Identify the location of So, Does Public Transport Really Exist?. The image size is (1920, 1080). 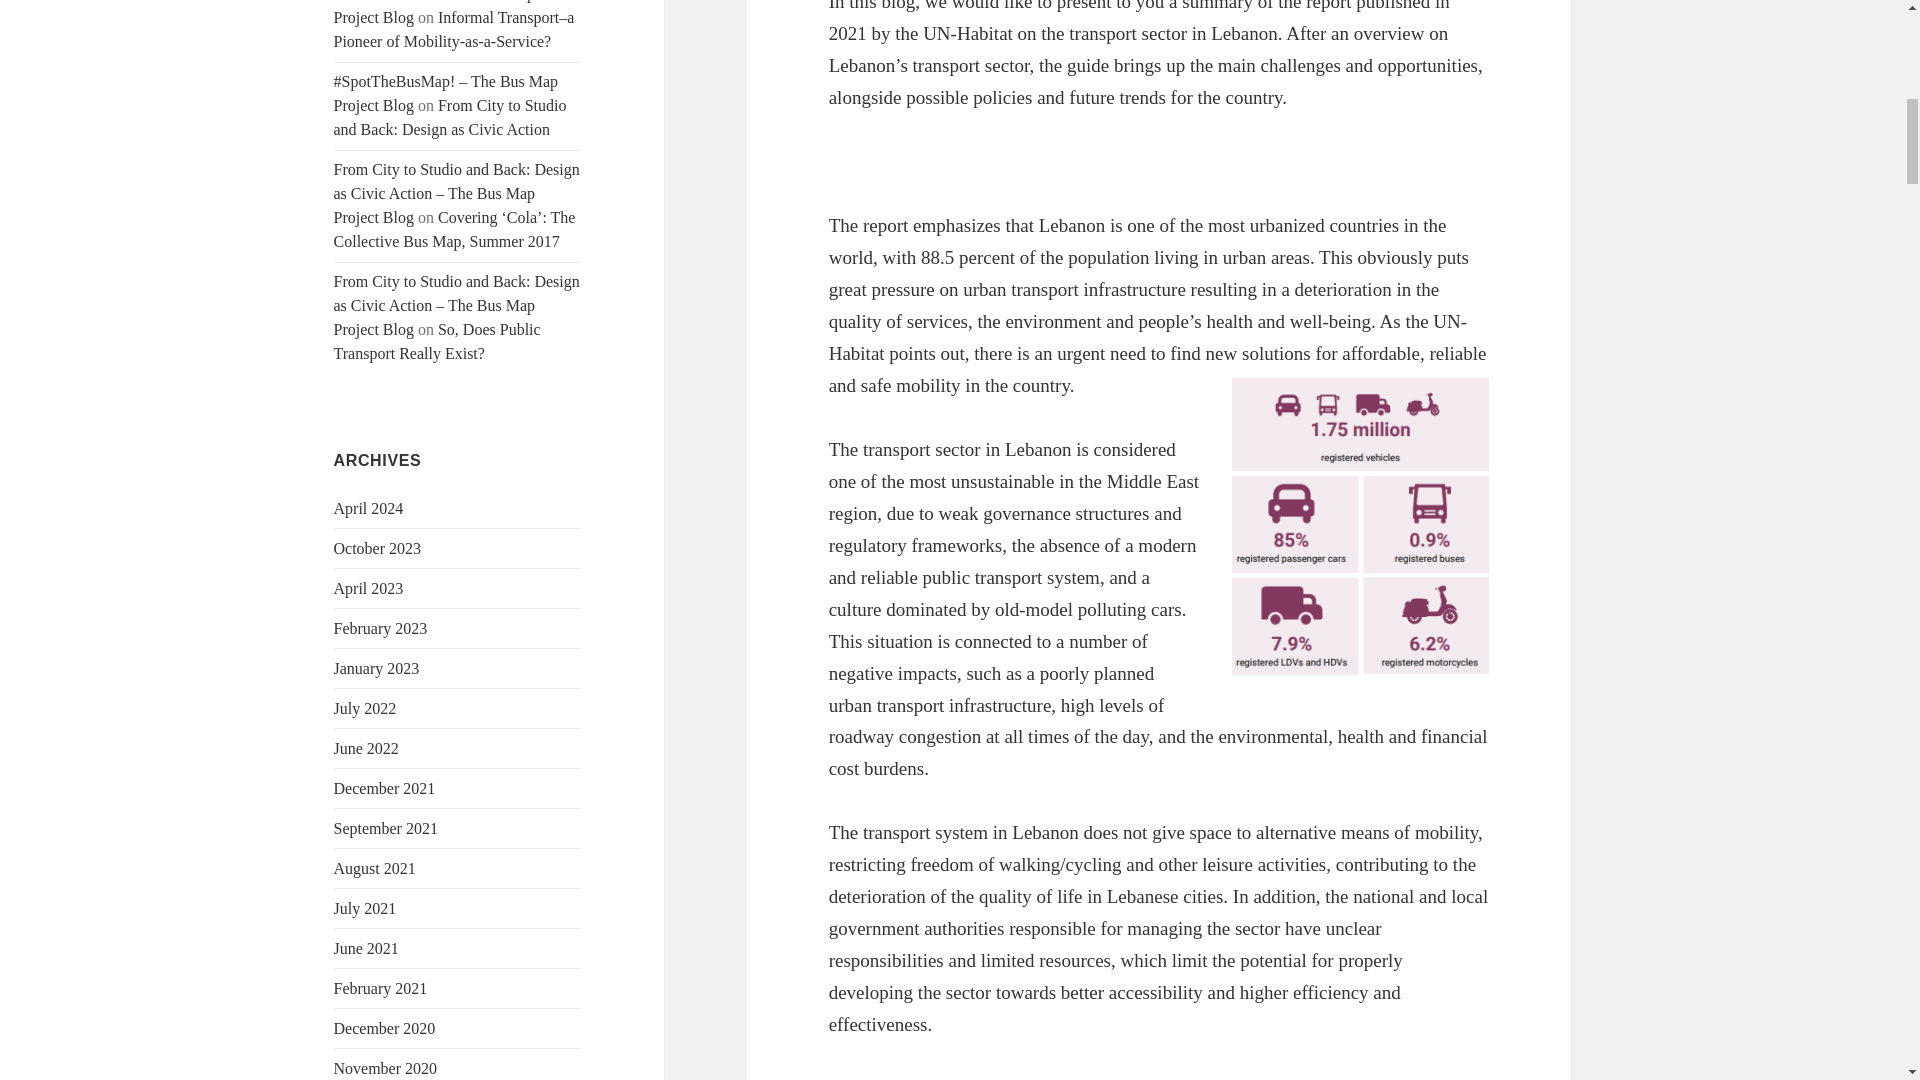
(438, 340).